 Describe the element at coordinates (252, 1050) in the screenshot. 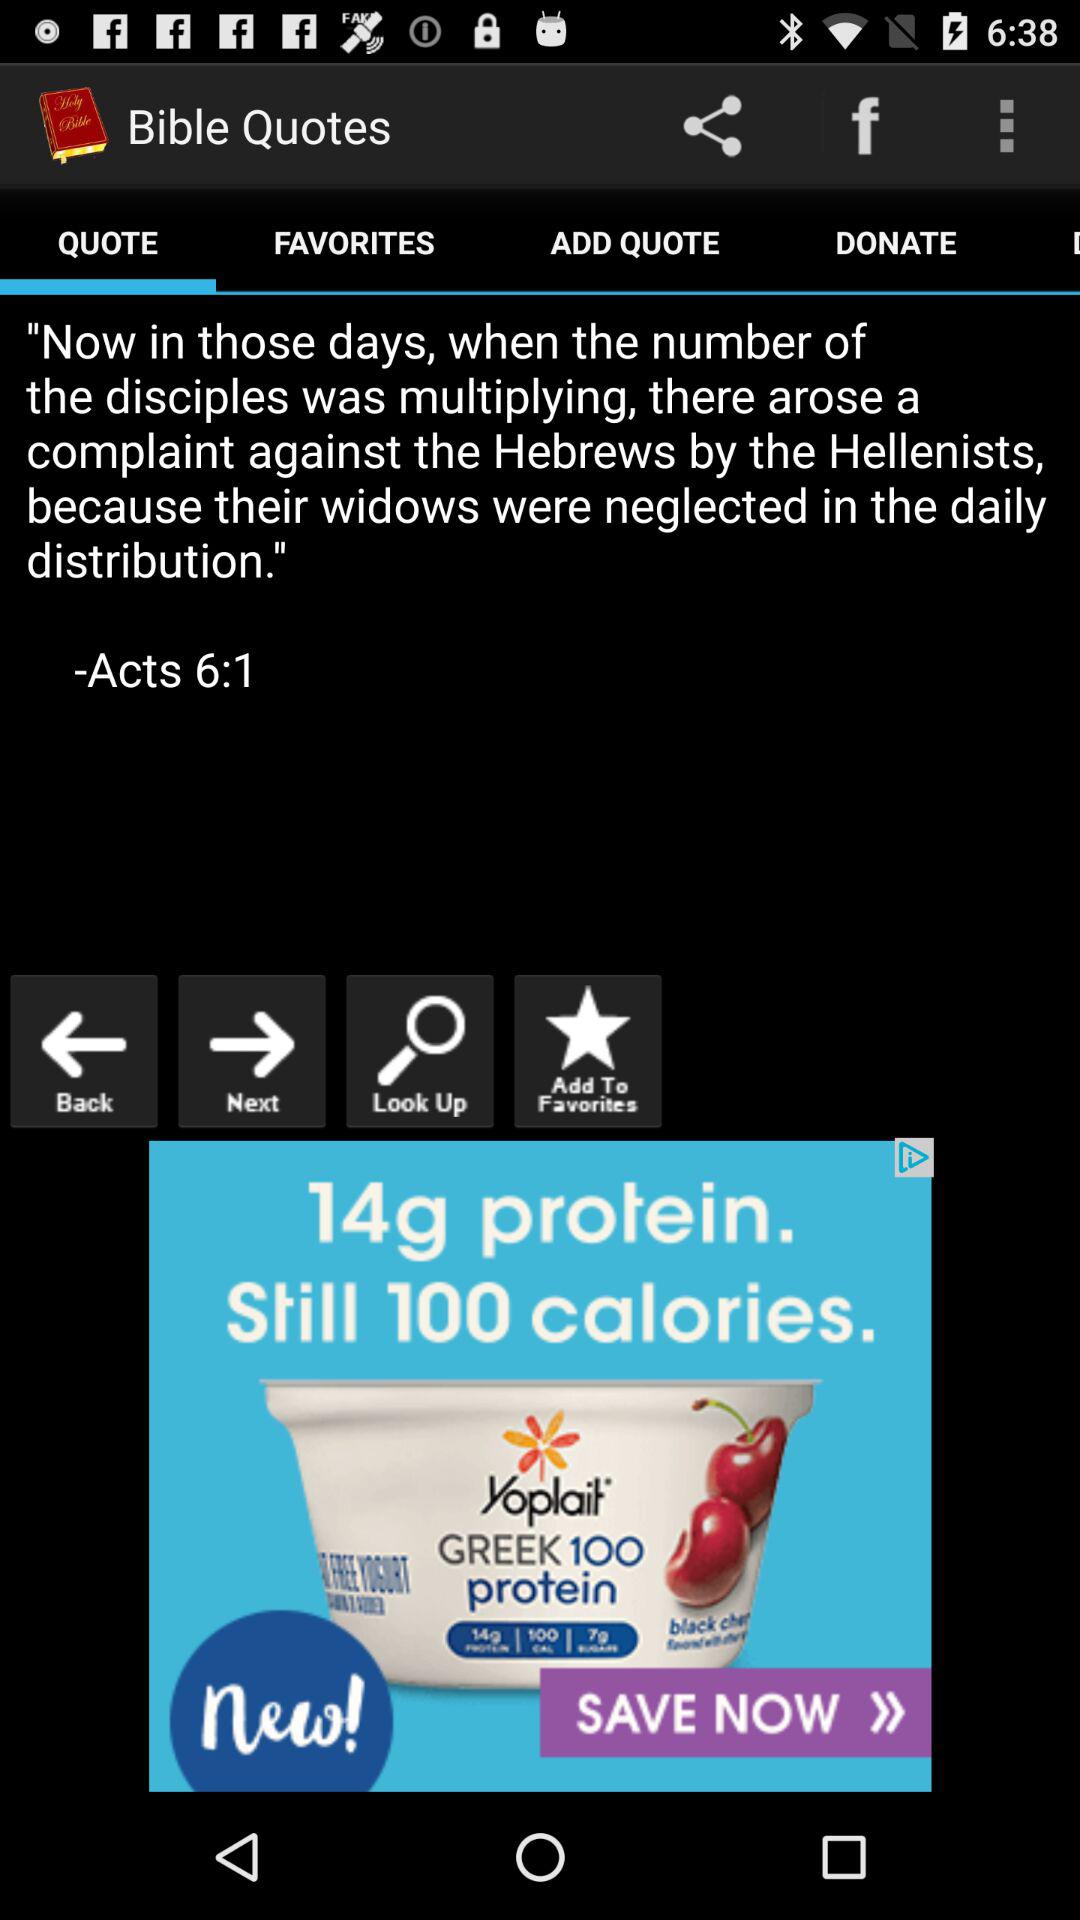

I see `go to next` at that location.